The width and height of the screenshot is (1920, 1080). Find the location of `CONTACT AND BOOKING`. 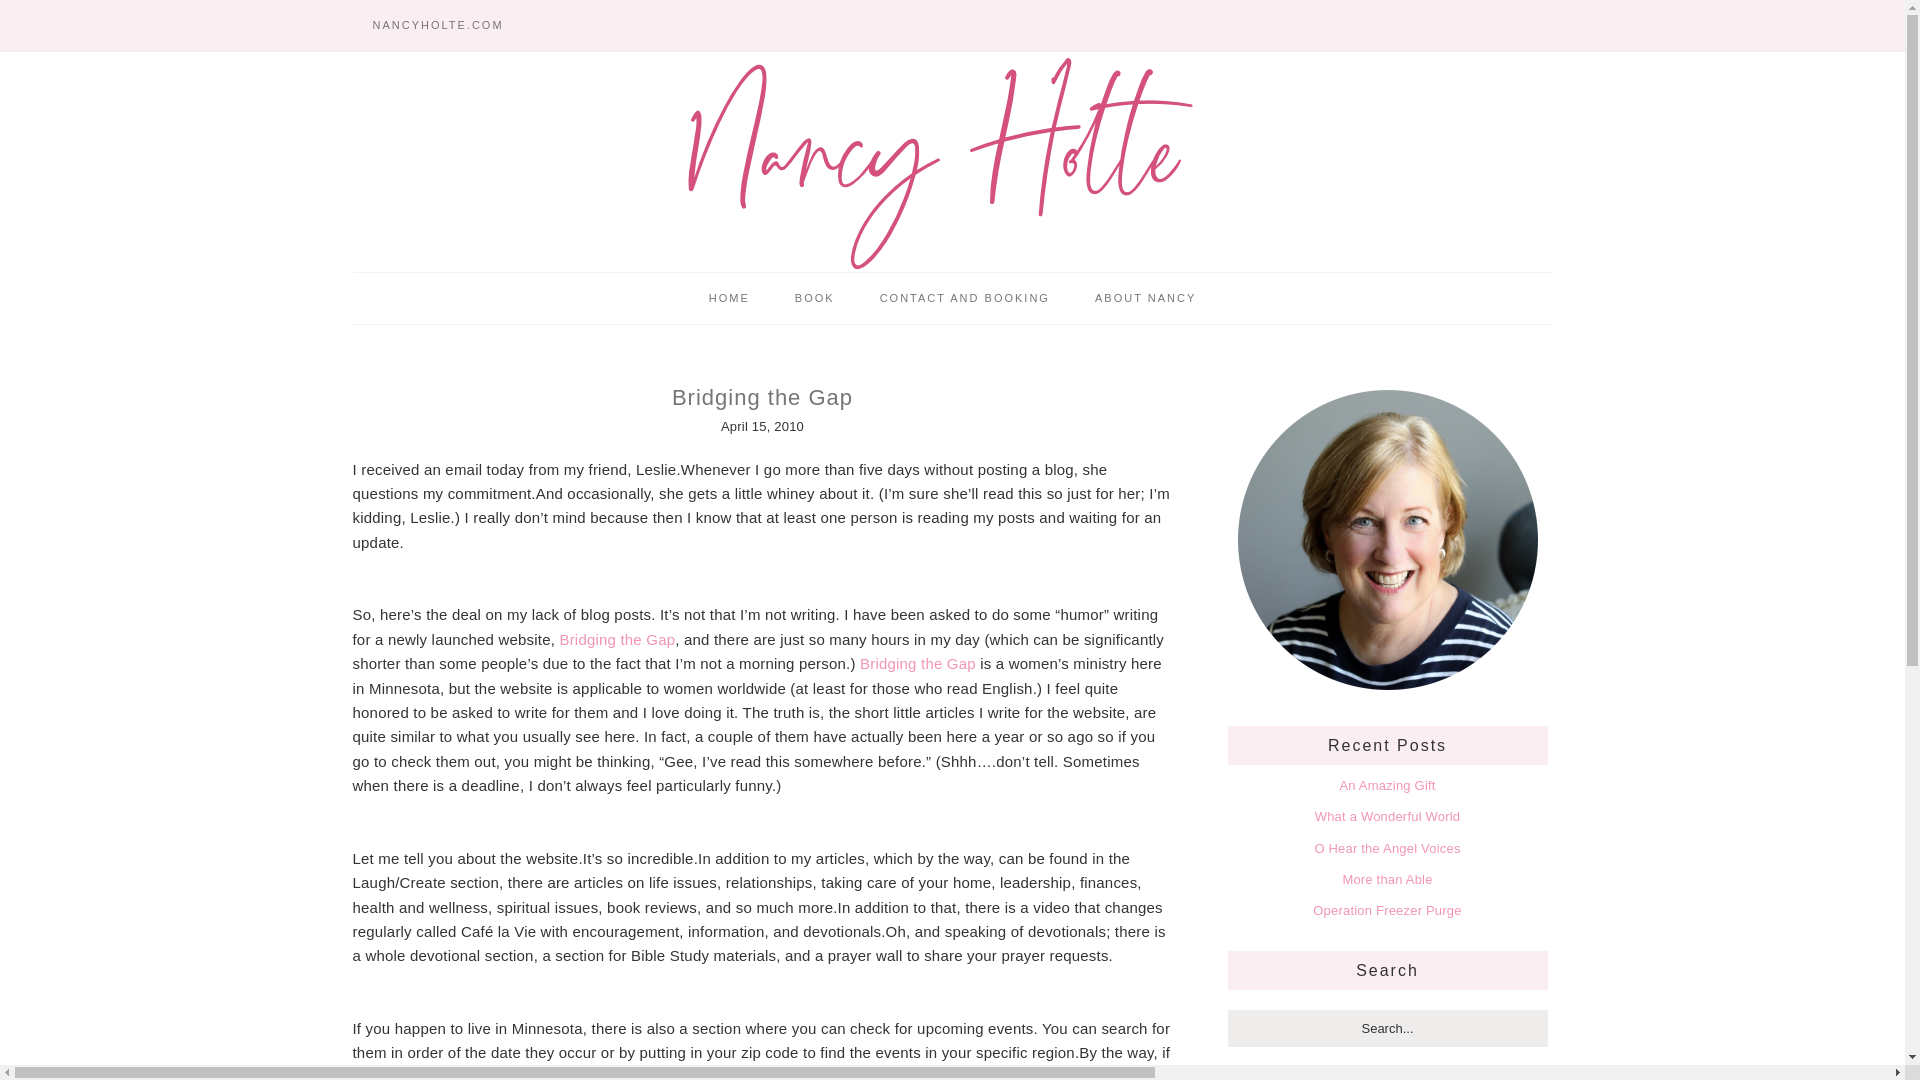

CONTACT AND BOOKING is located at coordinates (964, 298).